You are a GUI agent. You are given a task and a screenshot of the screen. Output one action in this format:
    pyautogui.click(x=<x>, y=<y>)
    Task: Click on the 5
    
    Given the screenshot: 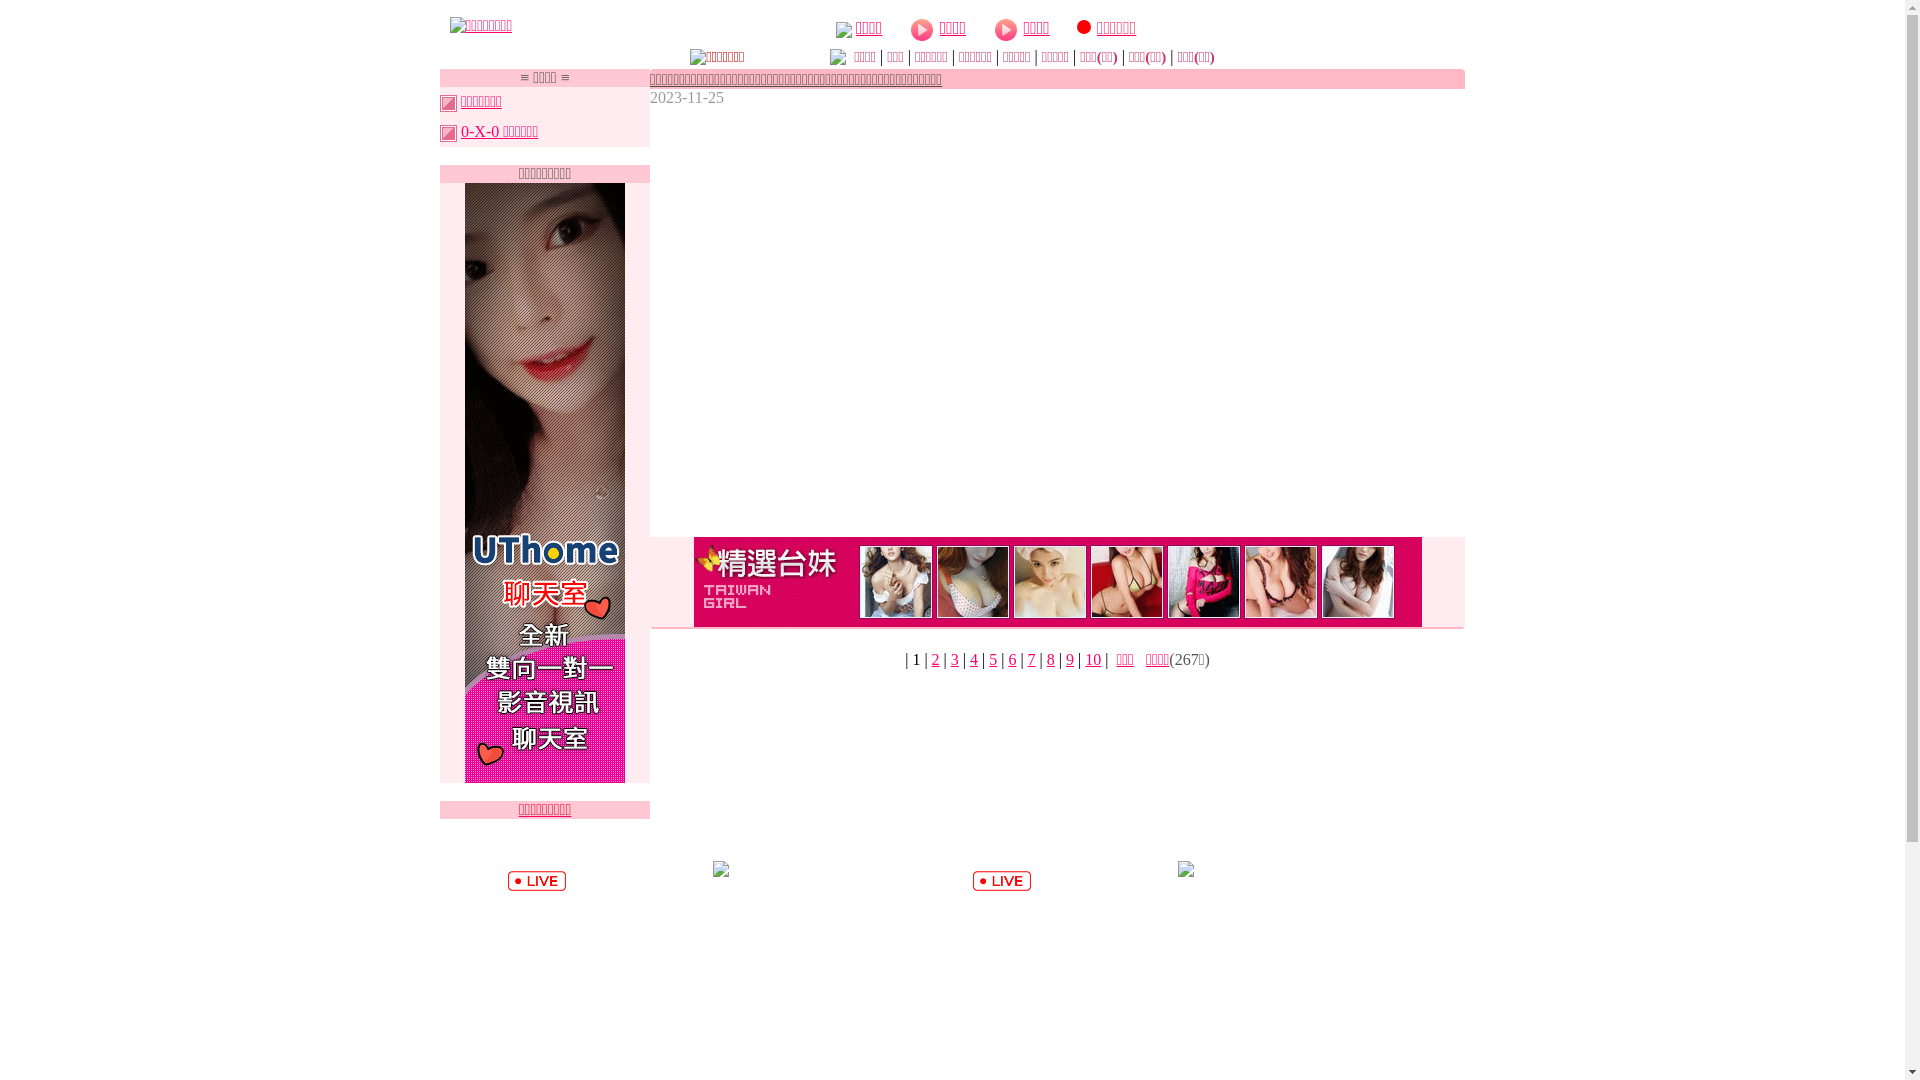 What is the action you would take?
    pyautogui.click(x=993, y=660)
    